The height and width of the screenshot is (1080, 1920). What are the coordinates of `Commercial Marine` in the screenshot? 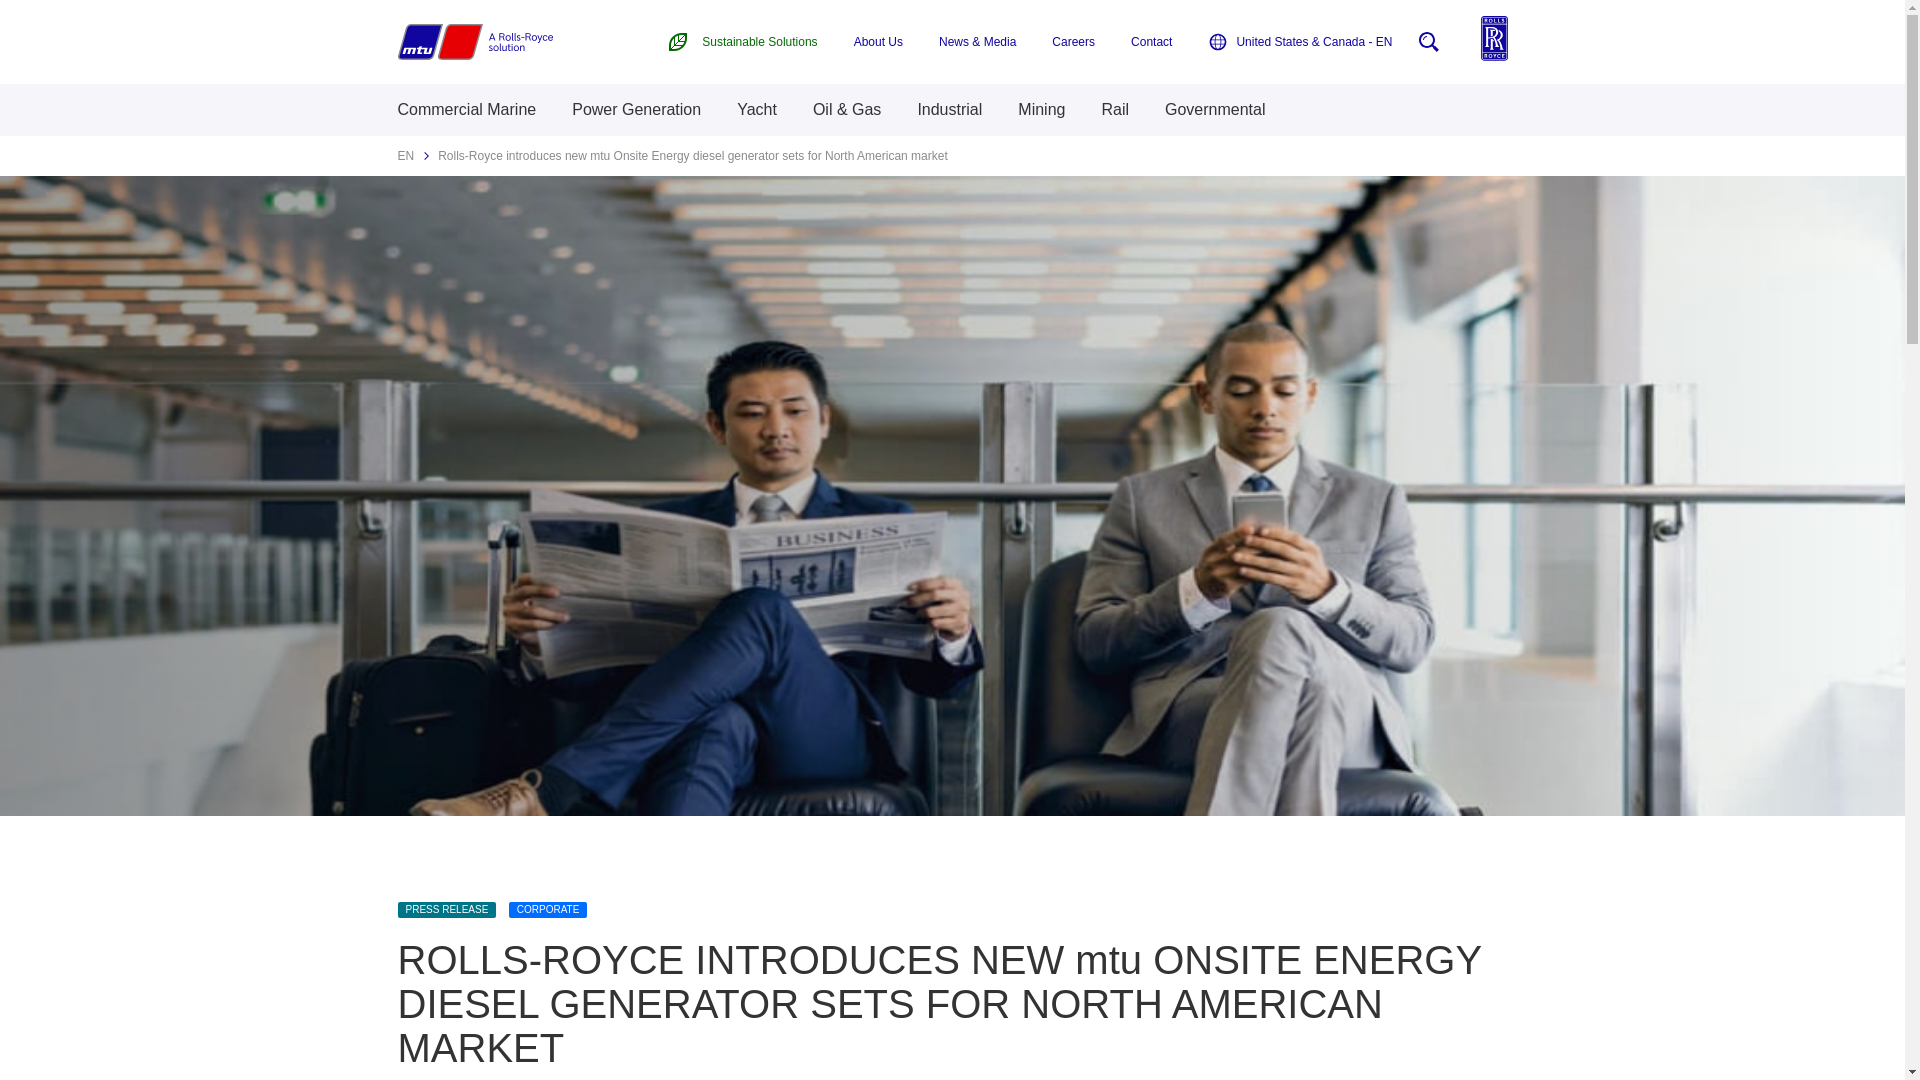 It's located at (467, 110).